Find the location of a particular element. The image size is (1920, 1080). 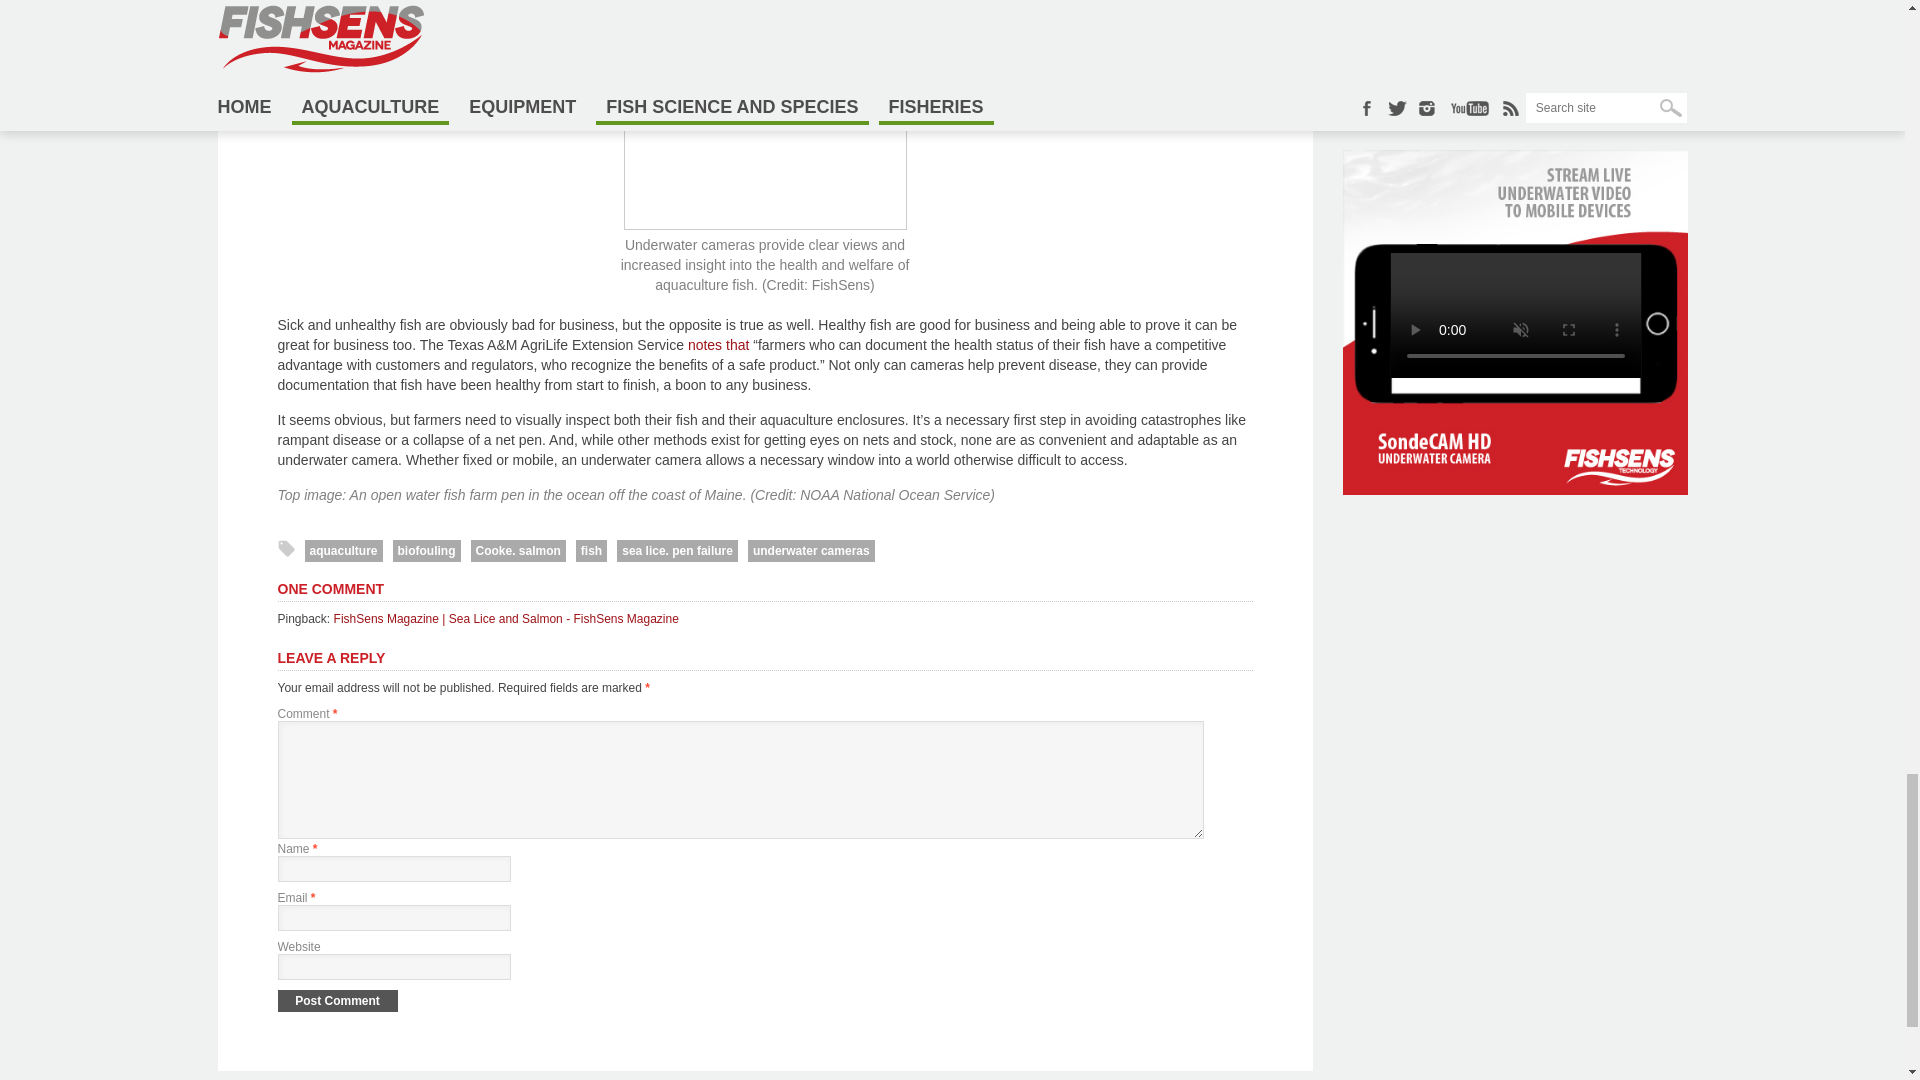

underwater cameras is located at coordinates (812, 550).